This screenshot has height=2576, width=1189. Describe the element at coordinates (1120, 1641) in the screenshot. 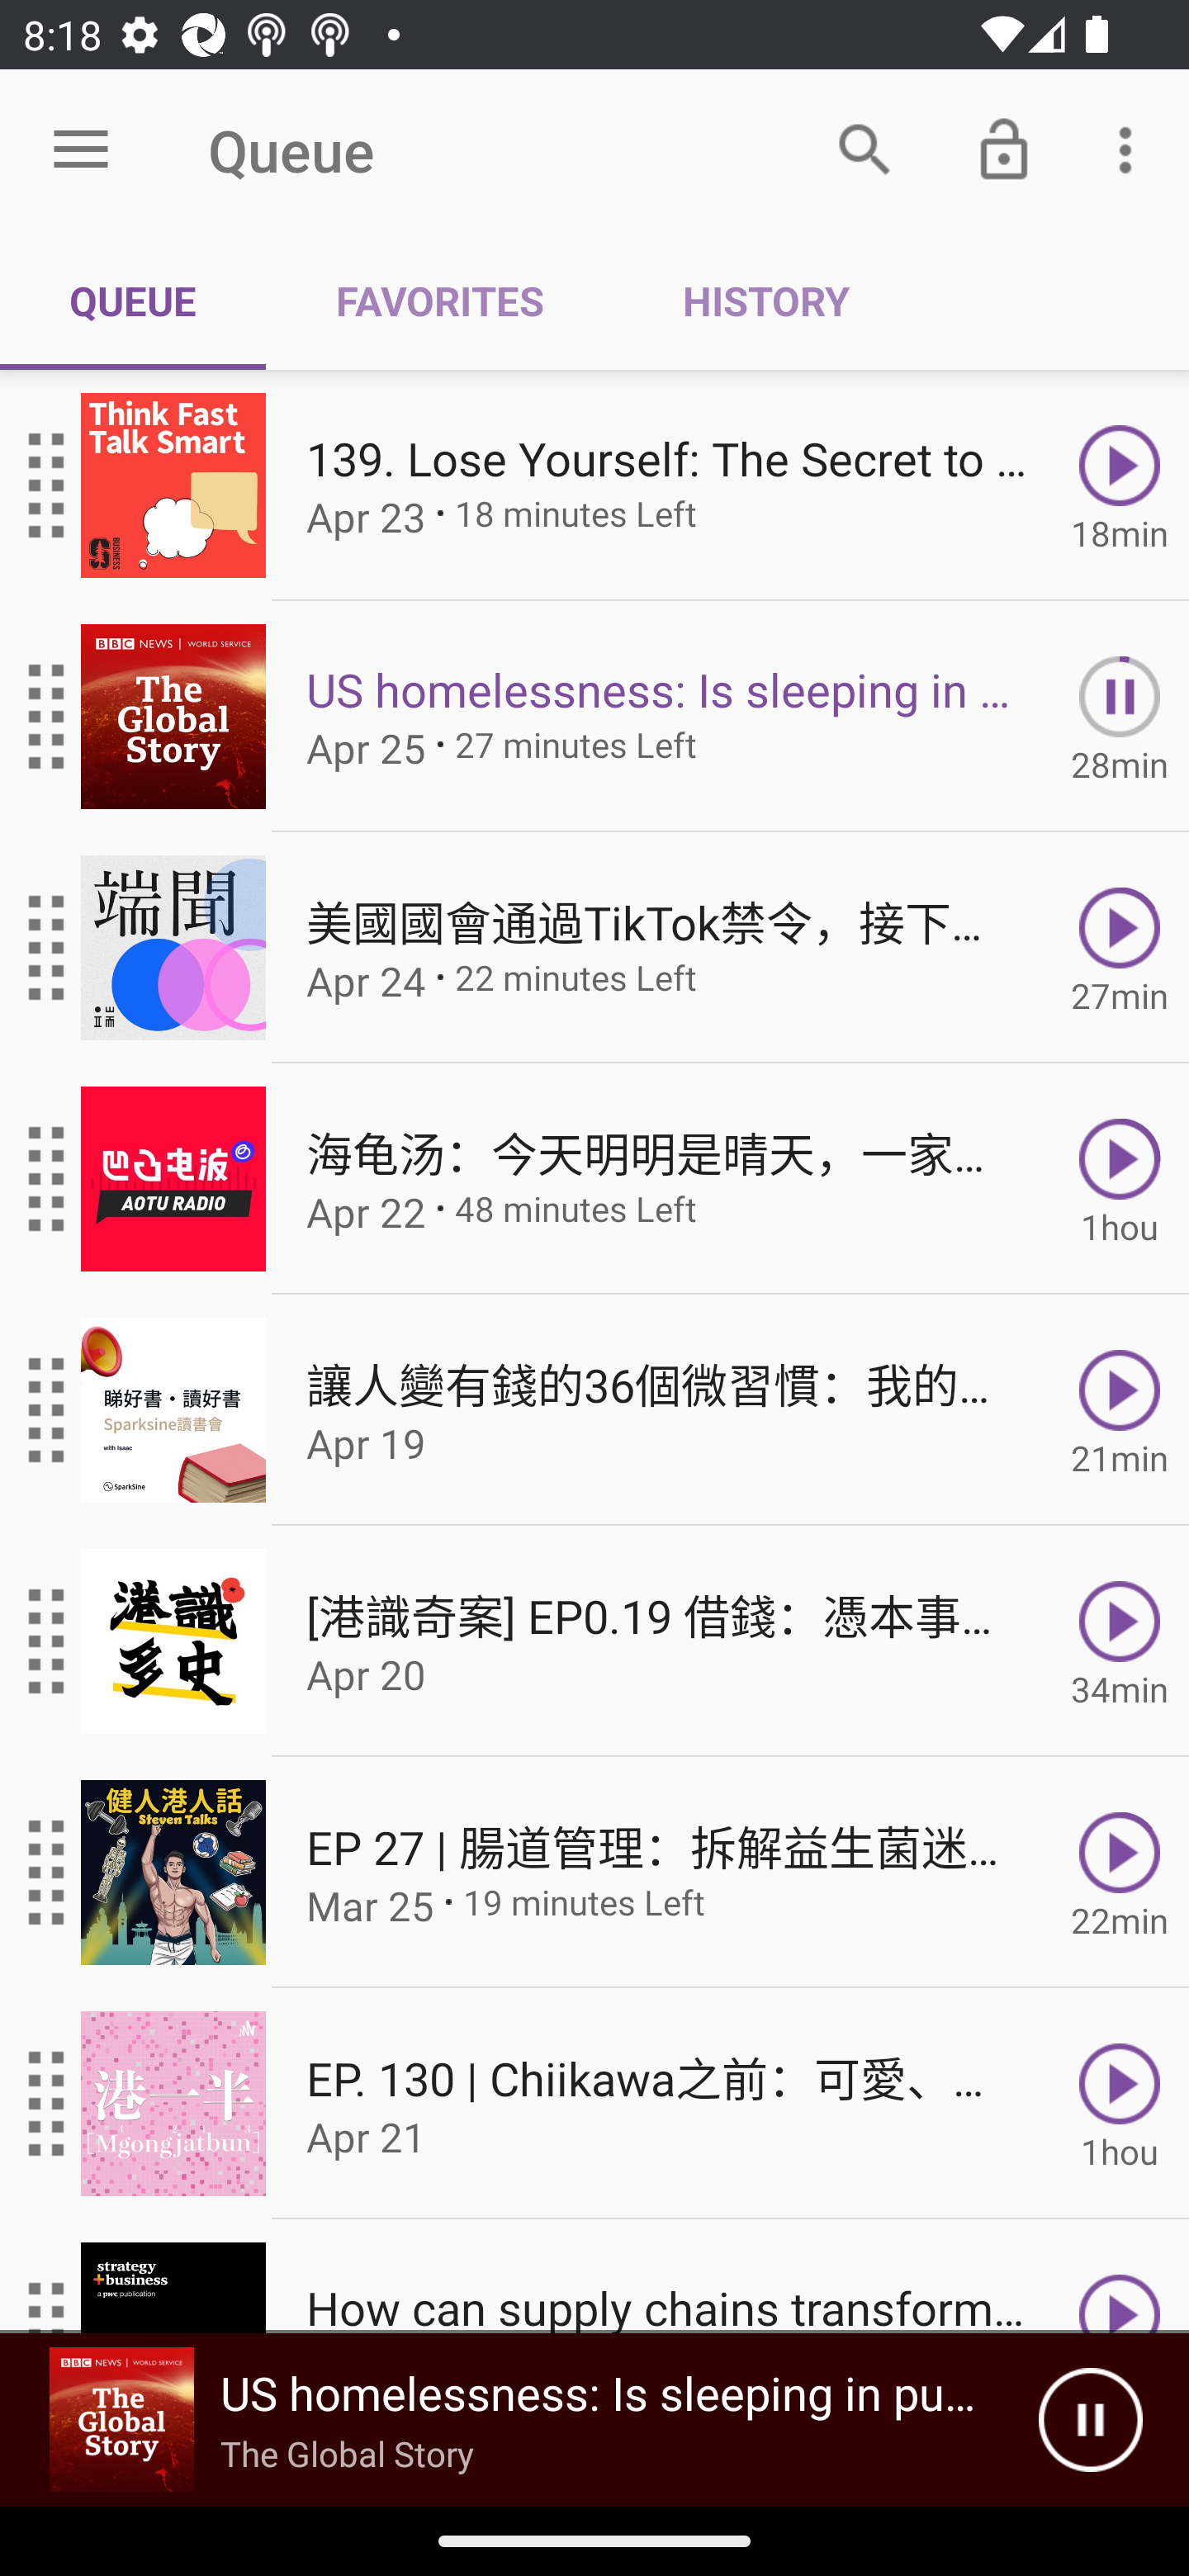

I see `Play 34min` at that location.